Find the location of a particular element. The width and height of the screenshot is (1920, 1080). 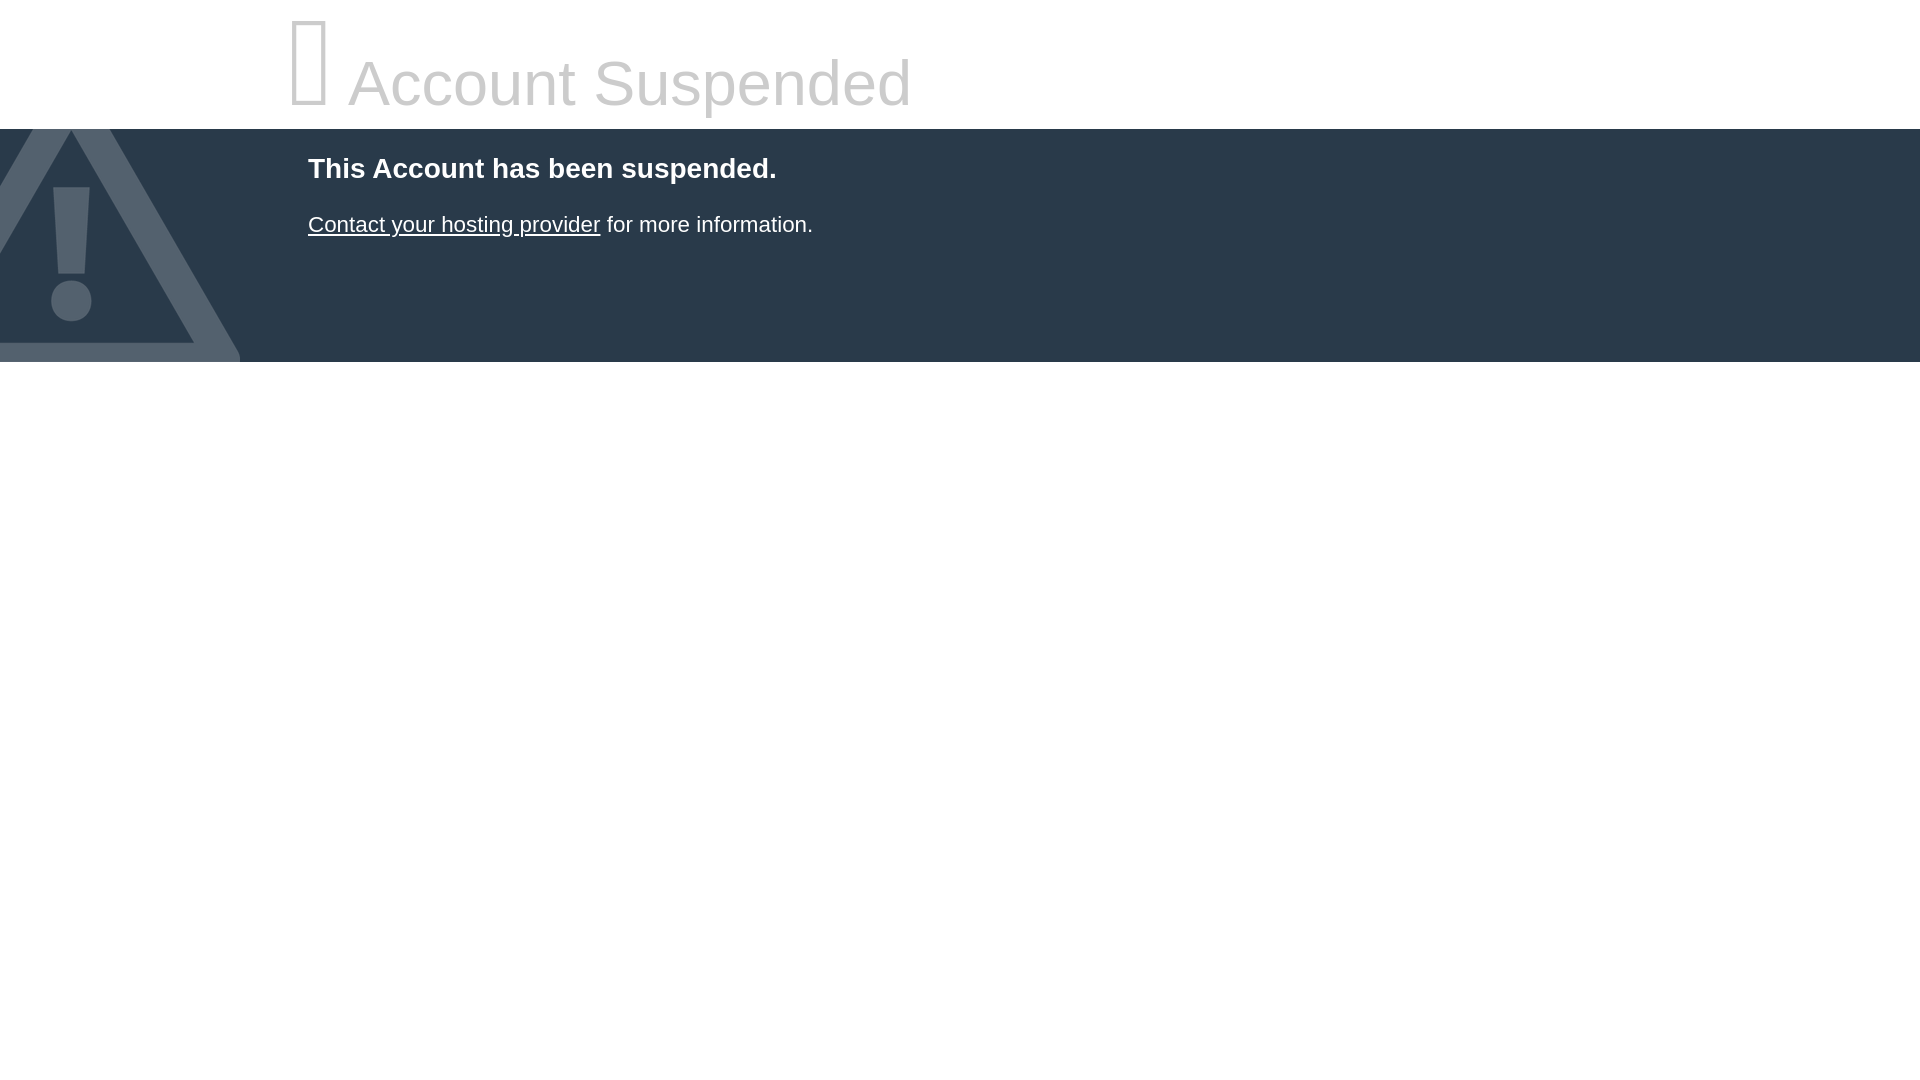

Contact your hosting provider is located at coordinates (453, 224).